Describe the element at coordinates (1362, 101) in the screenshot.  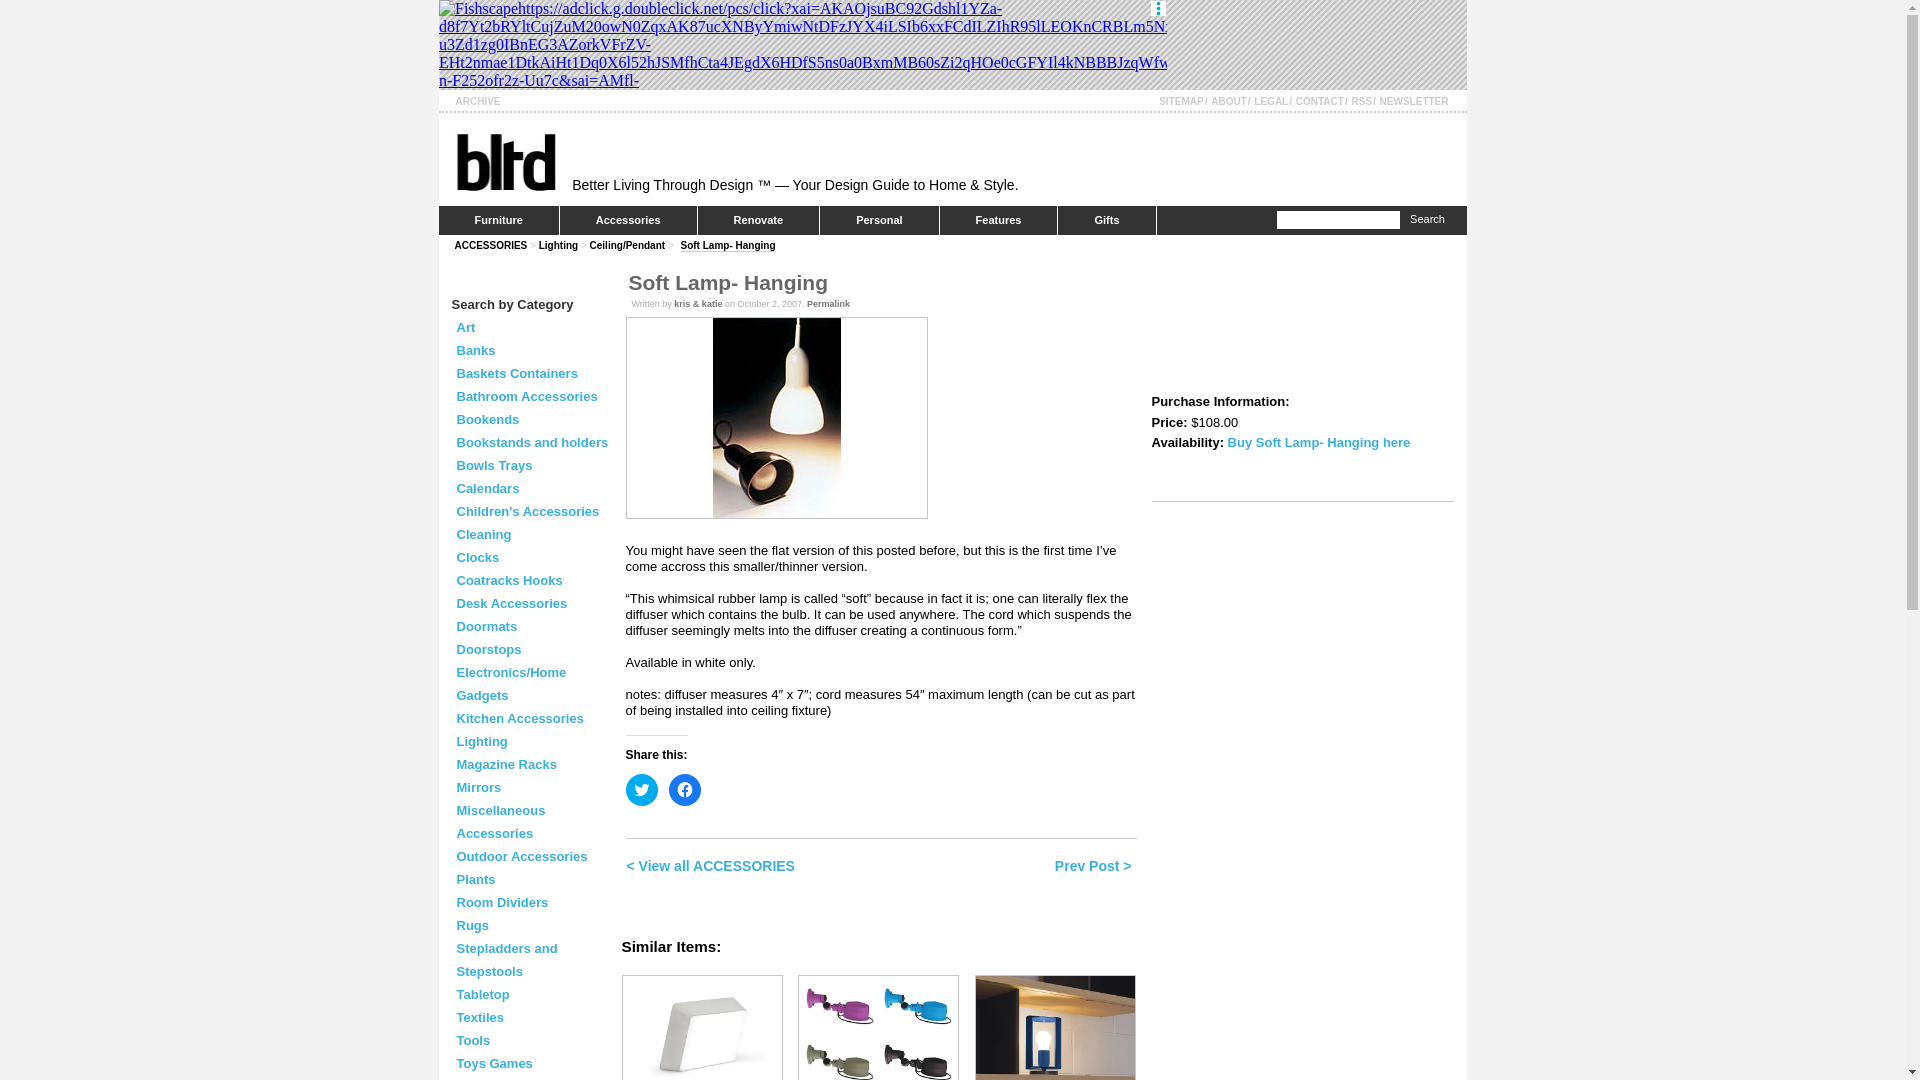
I see `RSS` at that location.